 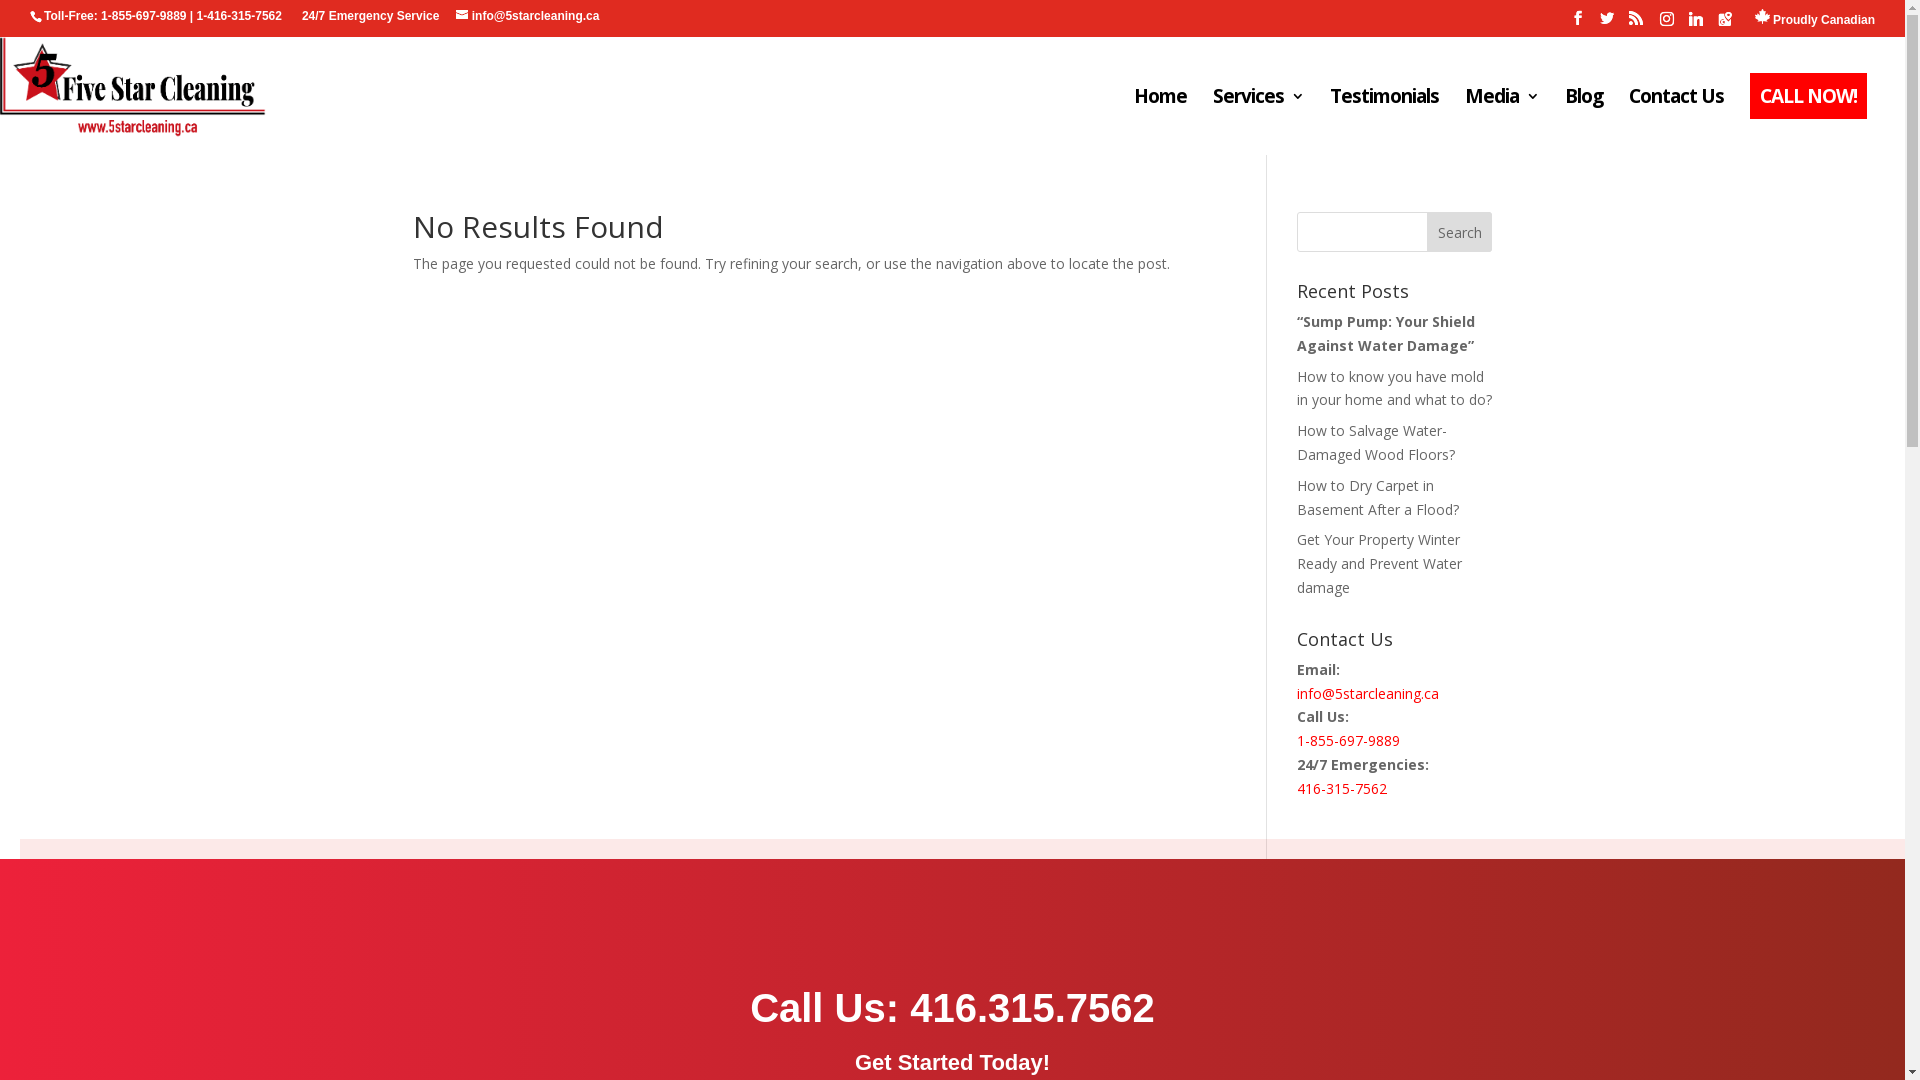 What do you see at coordinates (528, 16) in the screenshot?
I see `info@5starcleaning.ca` at bounding box center [528, 16].